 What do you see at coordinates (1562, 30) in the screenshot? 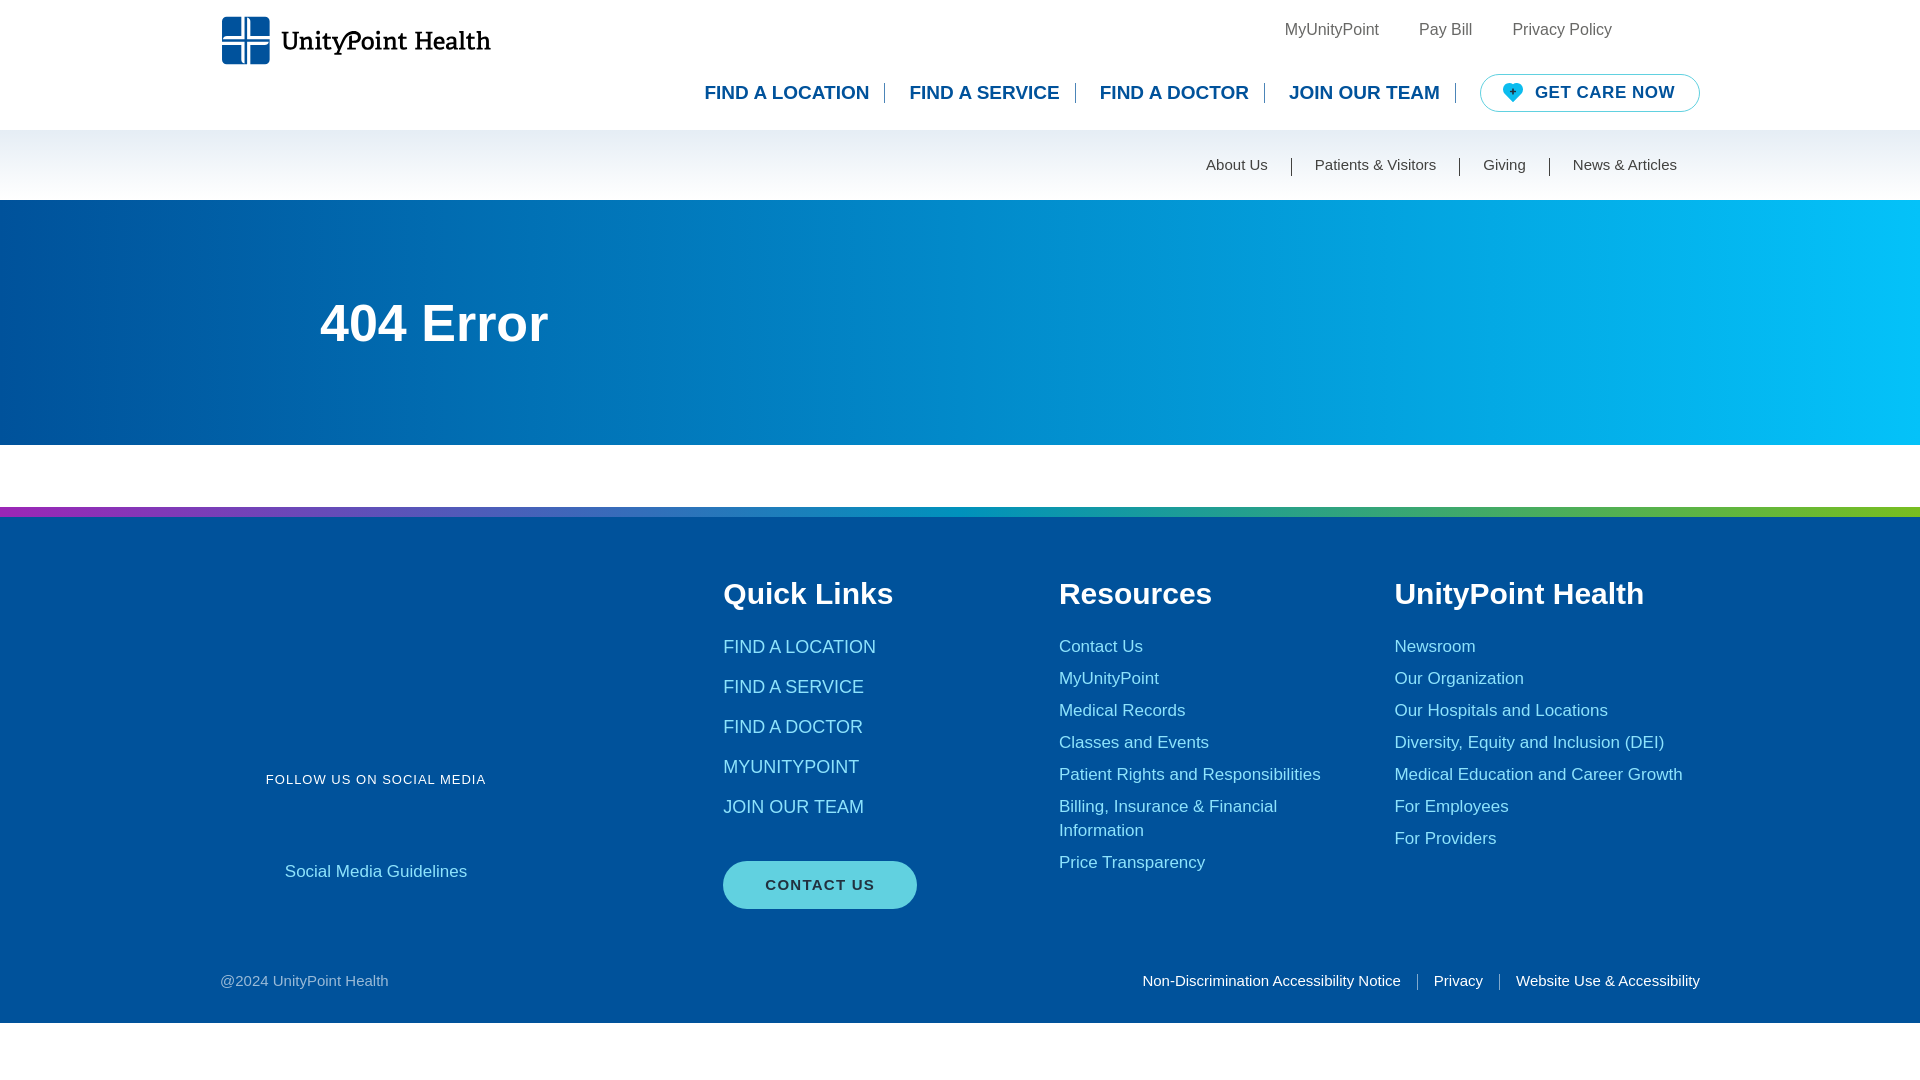
I see `Privacy Policy` at bounding box center [1562, 30].